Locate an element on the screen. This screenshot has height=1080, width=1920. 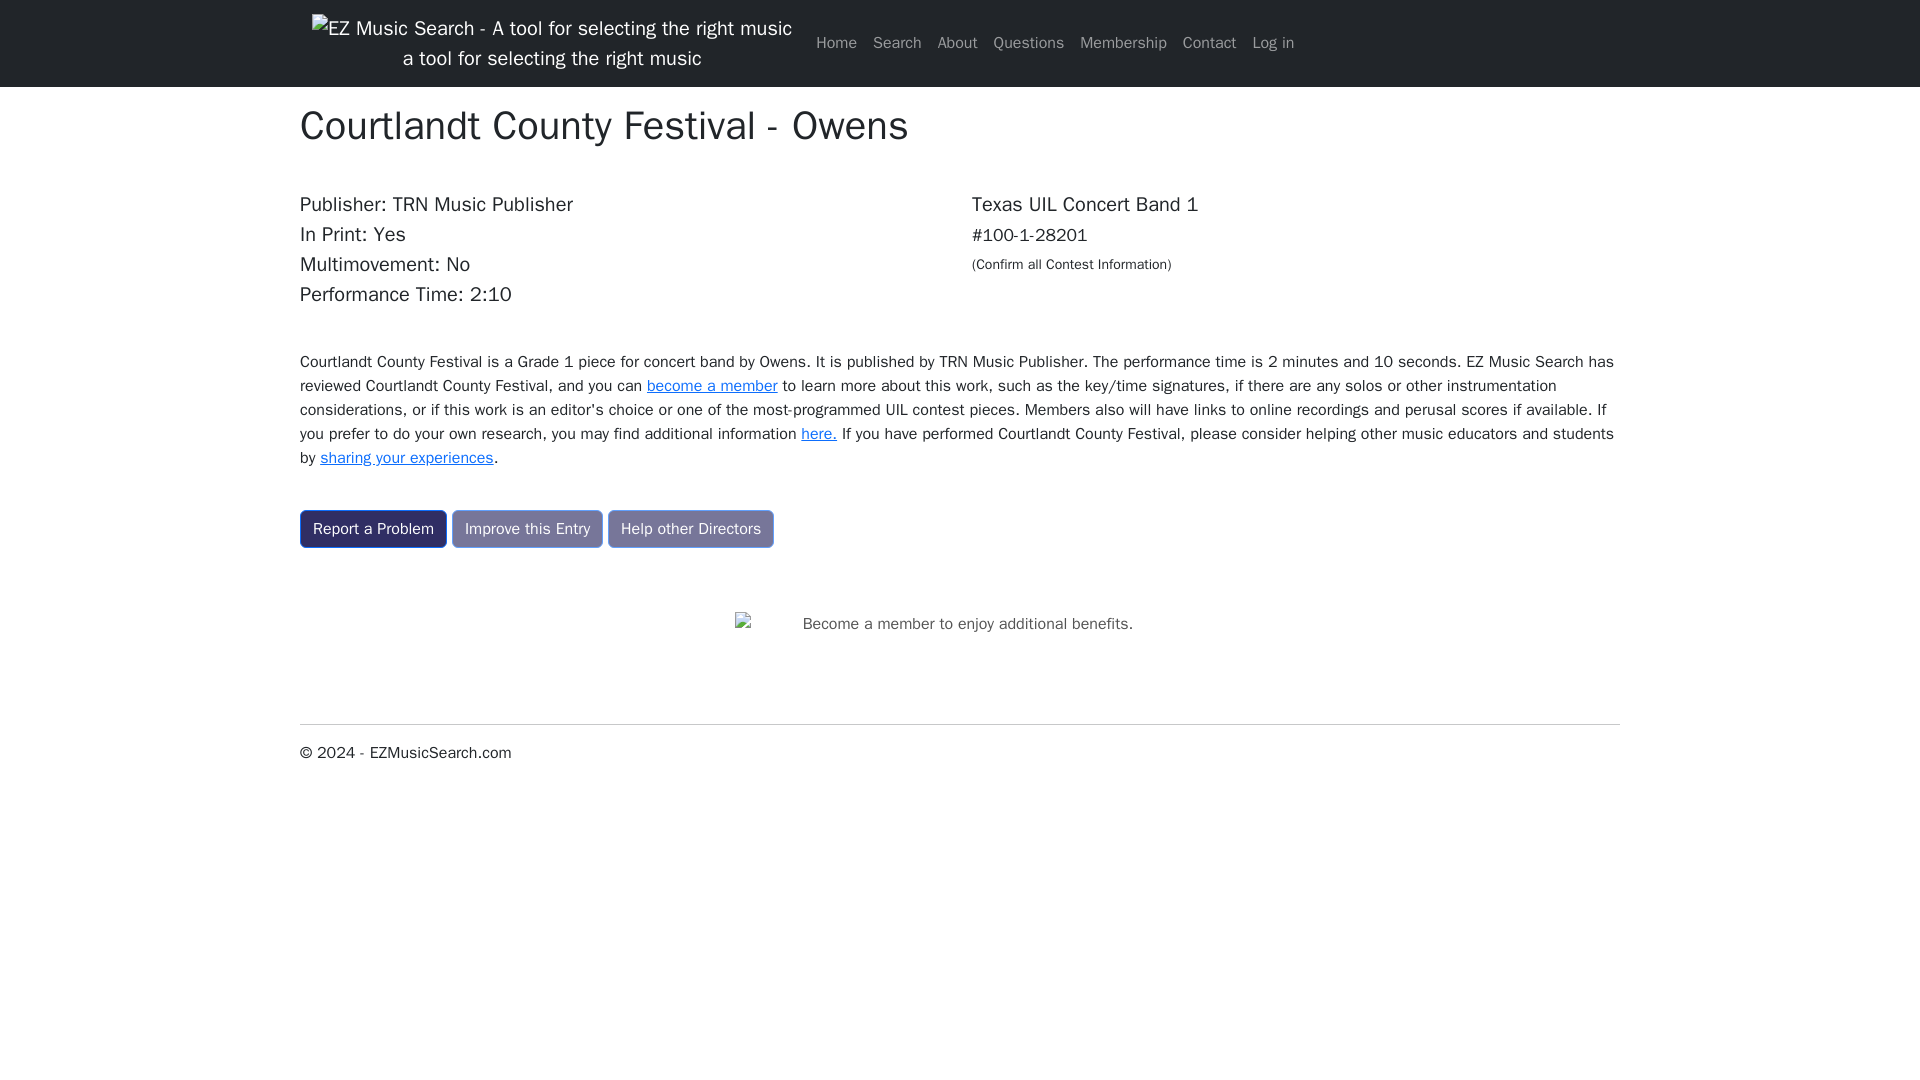
a tool for selecting the right music is located at coordinates (551, 42).